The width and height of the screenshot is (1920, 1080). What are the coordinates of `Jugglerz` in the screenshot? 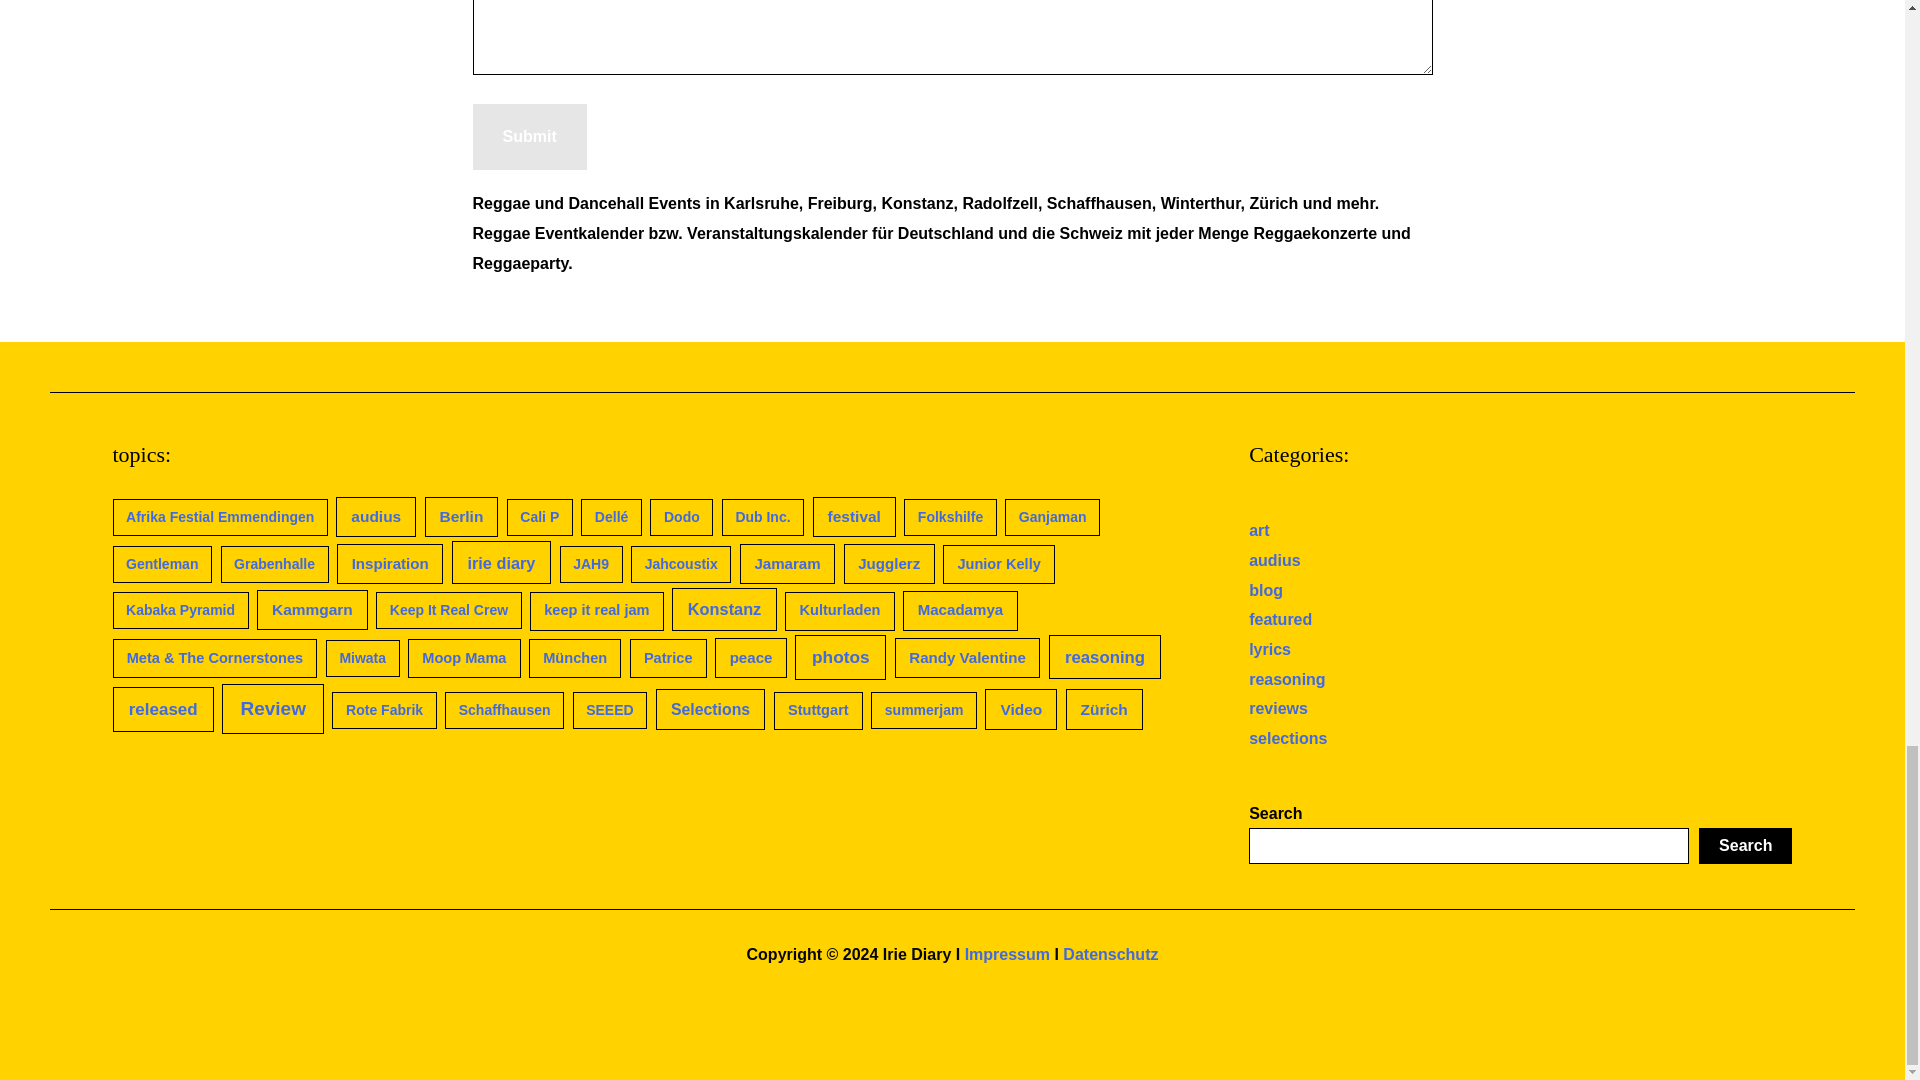 It's located at (890, 564).